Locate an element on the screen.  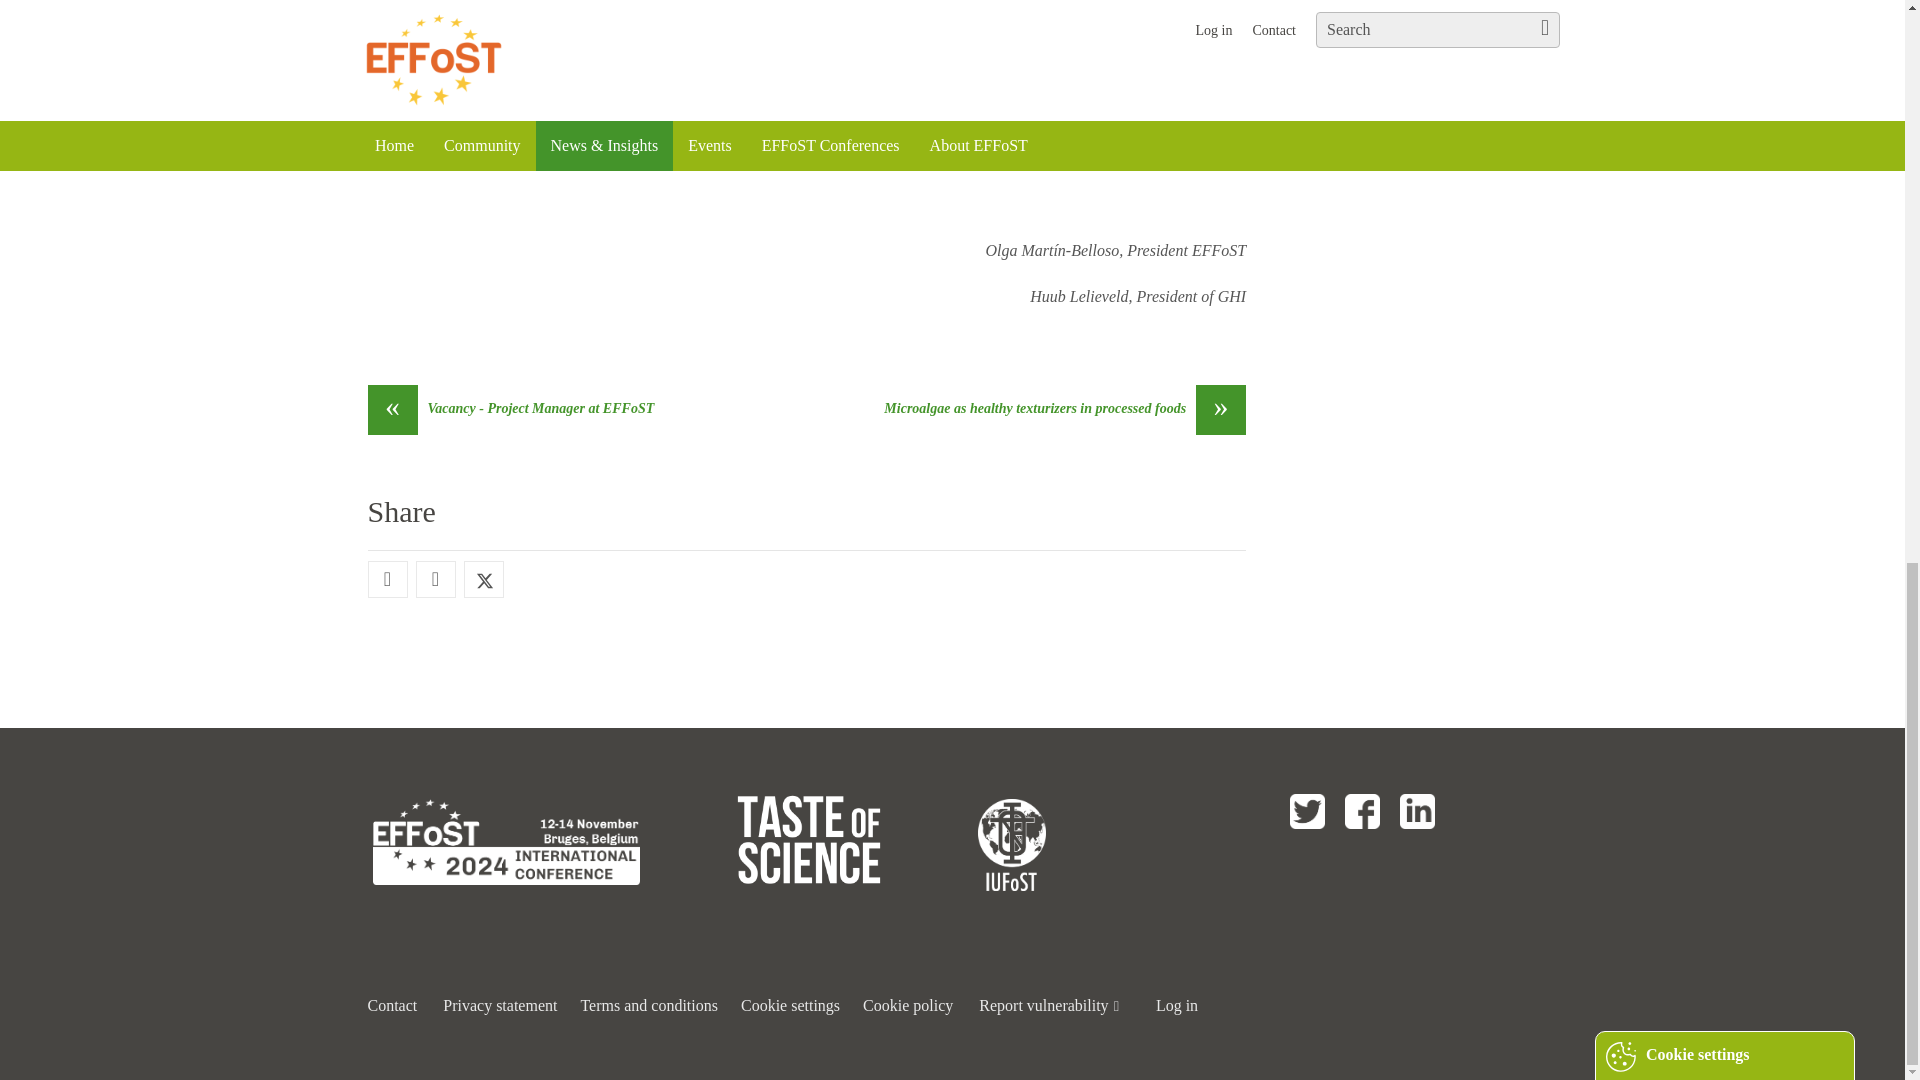
Deel deze pagina via LinkedIn is located at coordinates (434, 580).